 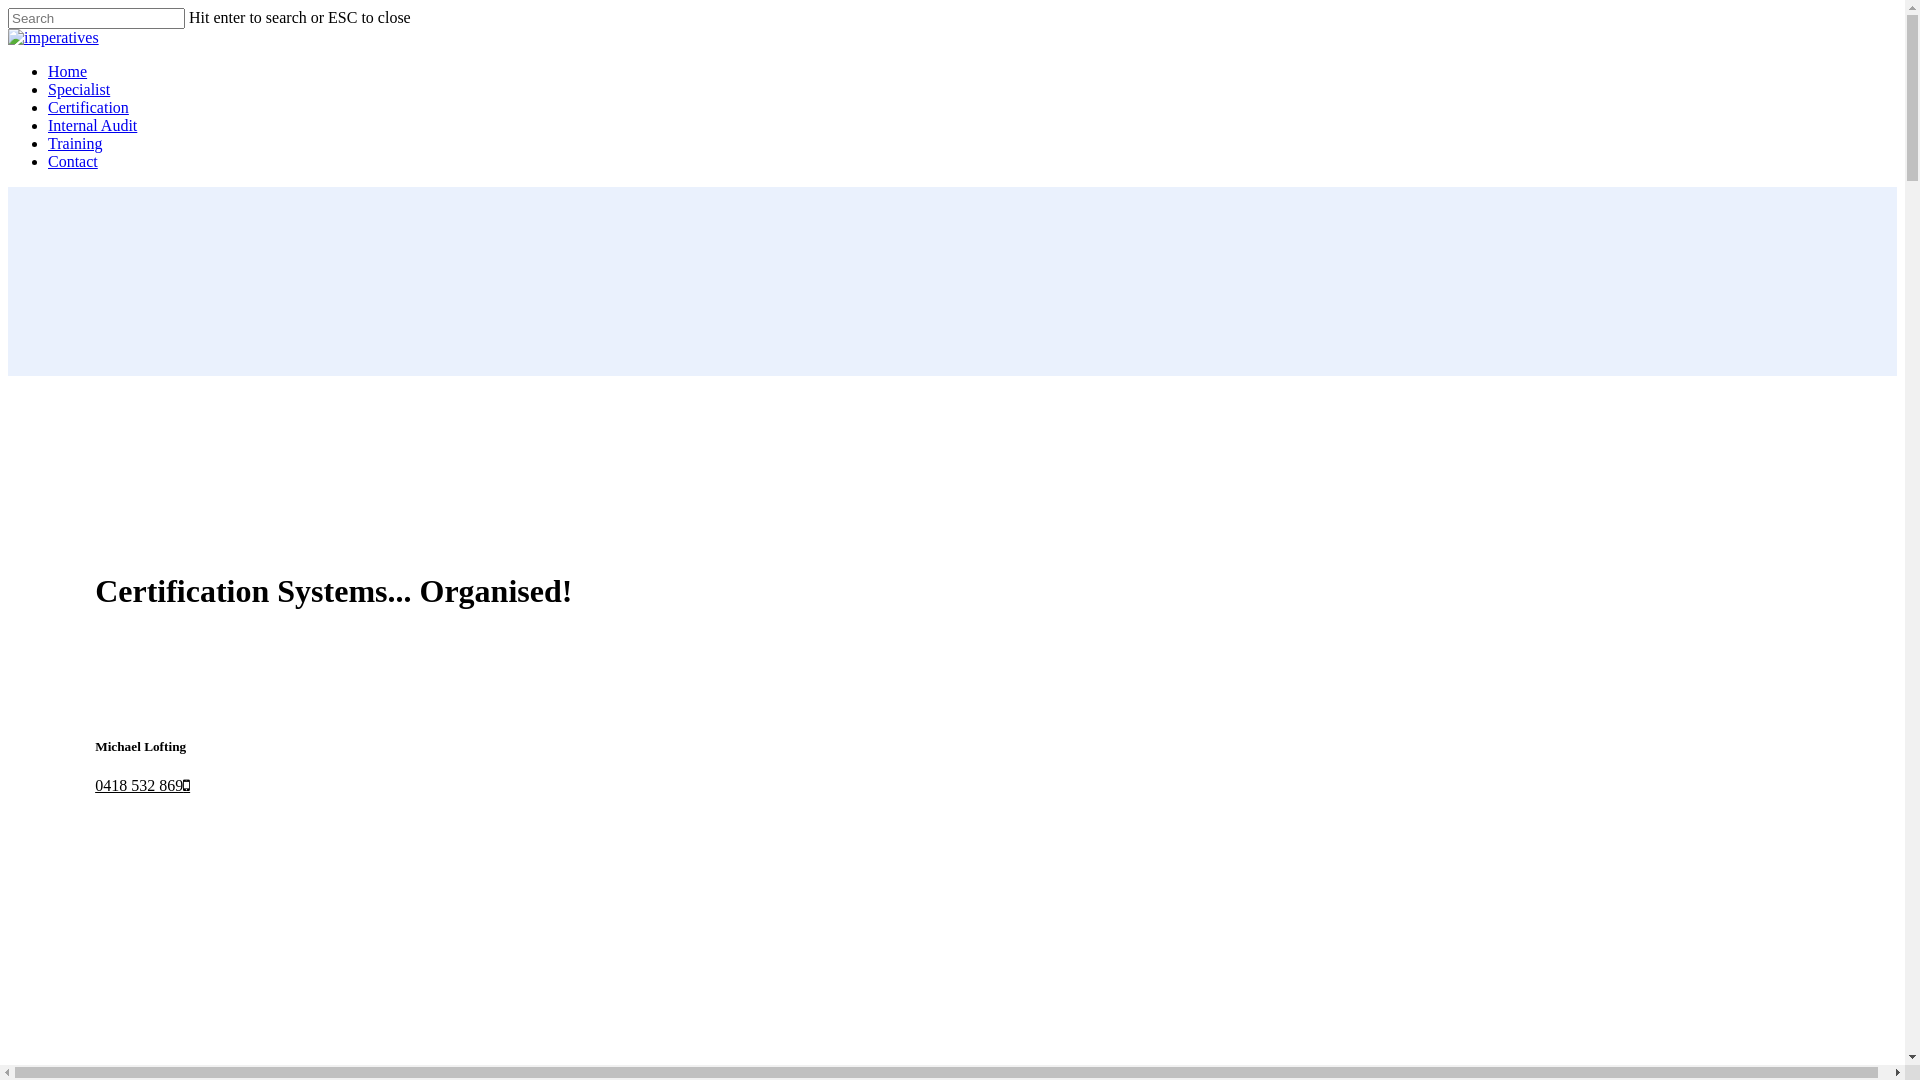 What do you see at coordinates (73, 162) in the screenshot?
I see `Contact` at bounding box center [73, 162].